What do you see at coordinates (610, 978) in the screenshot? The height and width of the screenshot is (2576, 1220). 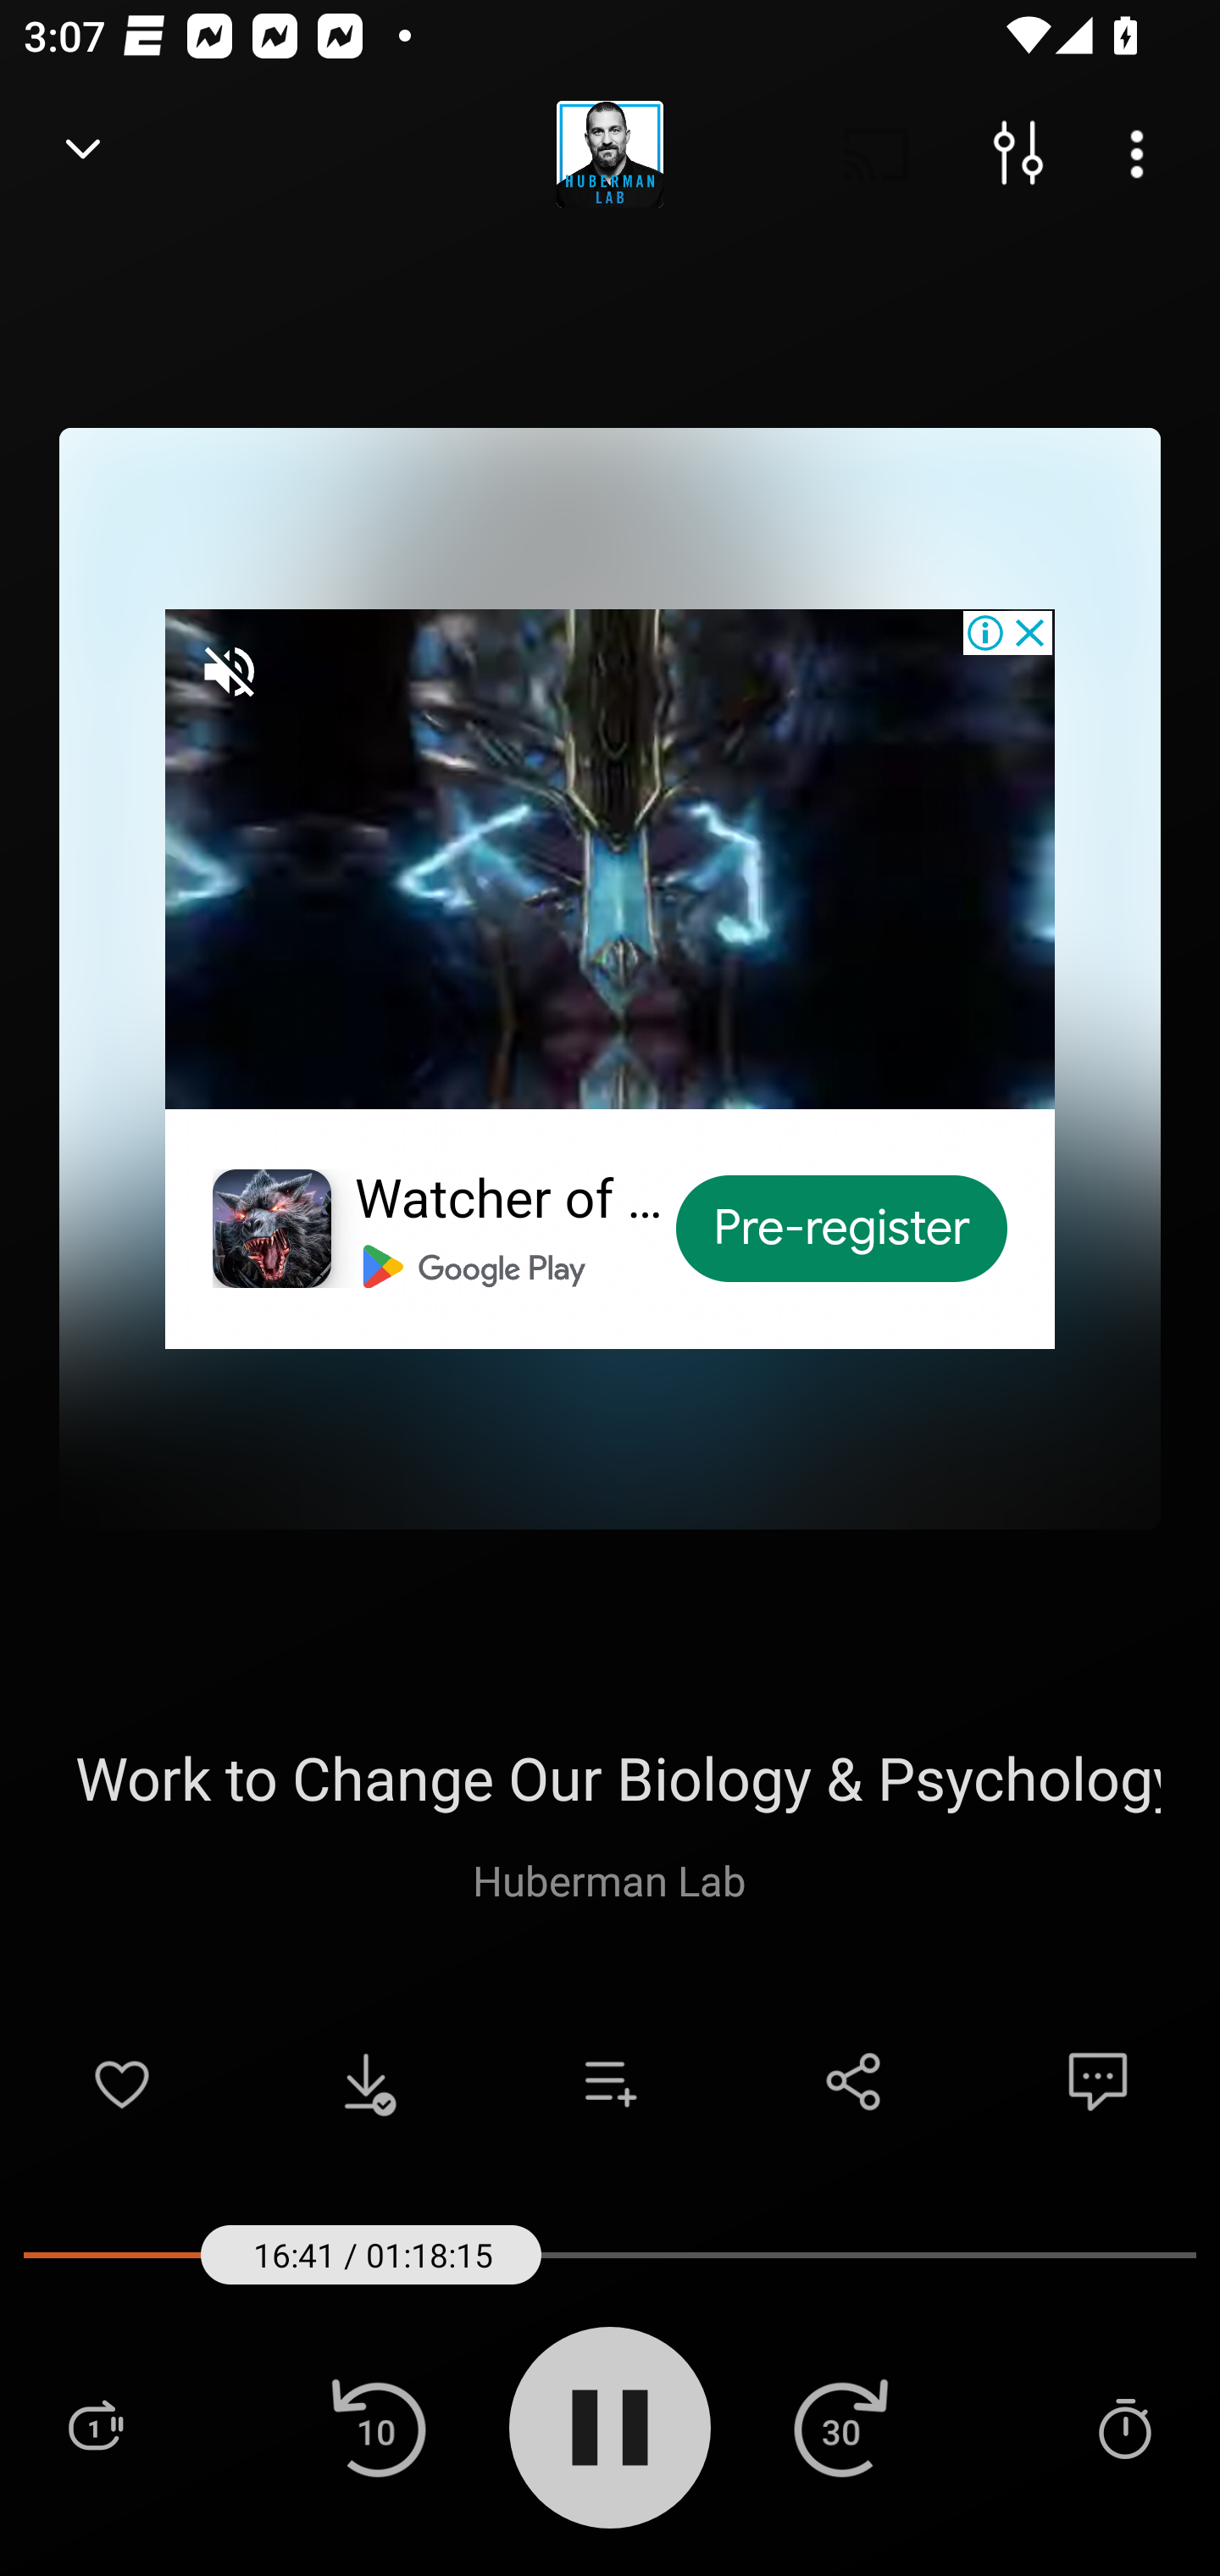 I see `Watcher of … Pre-register Pre-register` at bounding box center [610, 978].